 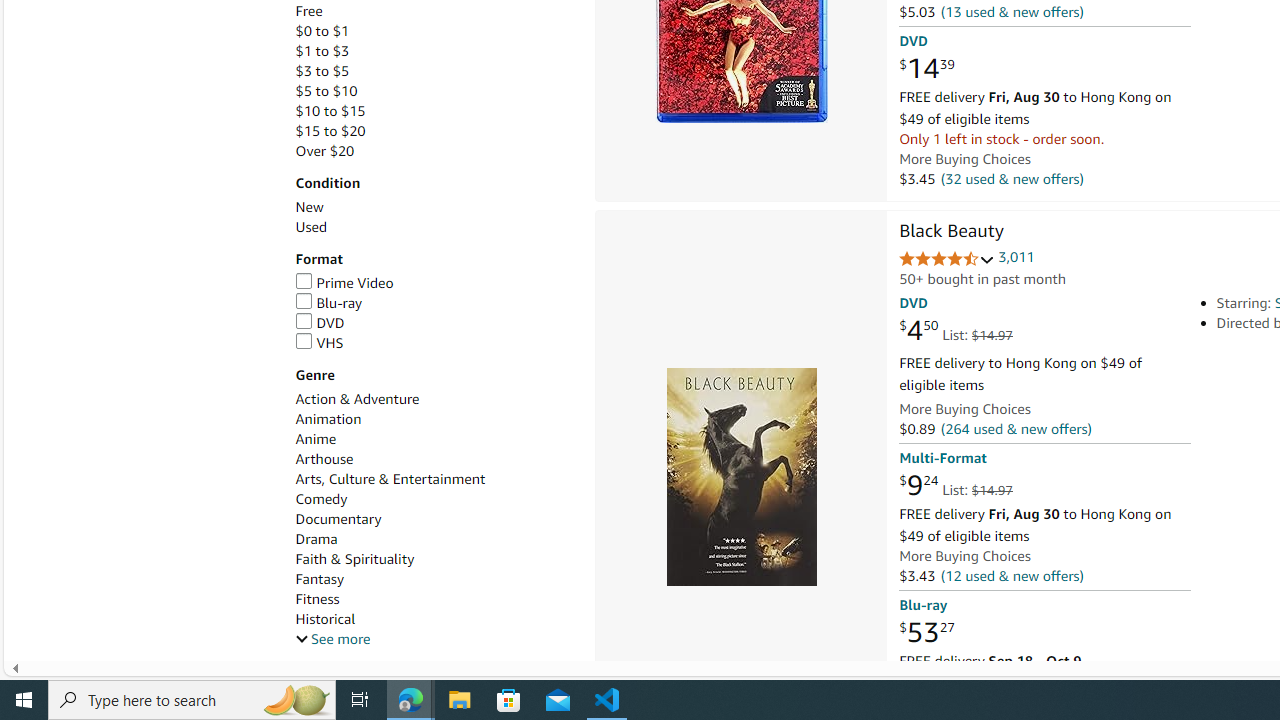 What do you see at coordinates (390, 479) in the screenshot?
I see `Arts, Culture & Entertainment` at bounding box center [390, 479].